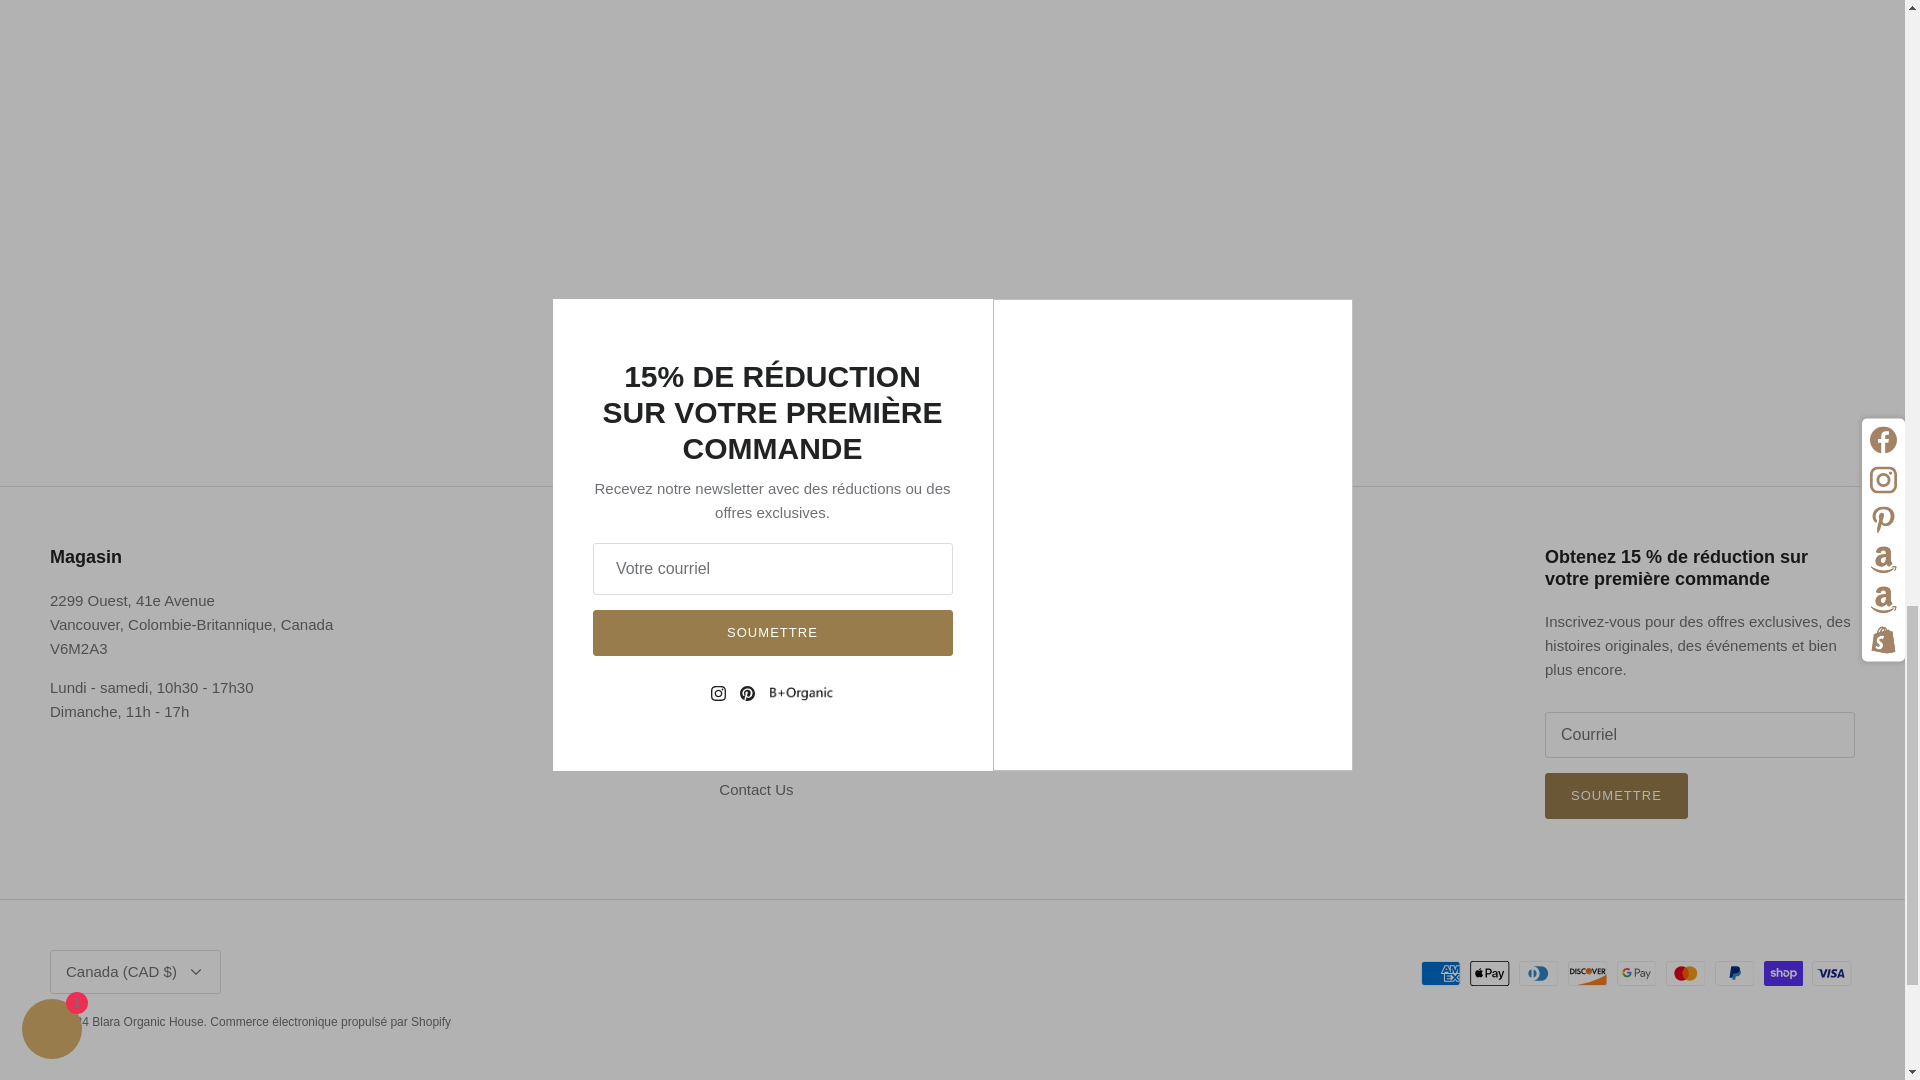 Image resolution: width=1920 pixels, height=1080 pixels. What do you see at coordinates (1538, 974) in the screenshot?
I see `Diners Club` at bounding box center [1538, 974].